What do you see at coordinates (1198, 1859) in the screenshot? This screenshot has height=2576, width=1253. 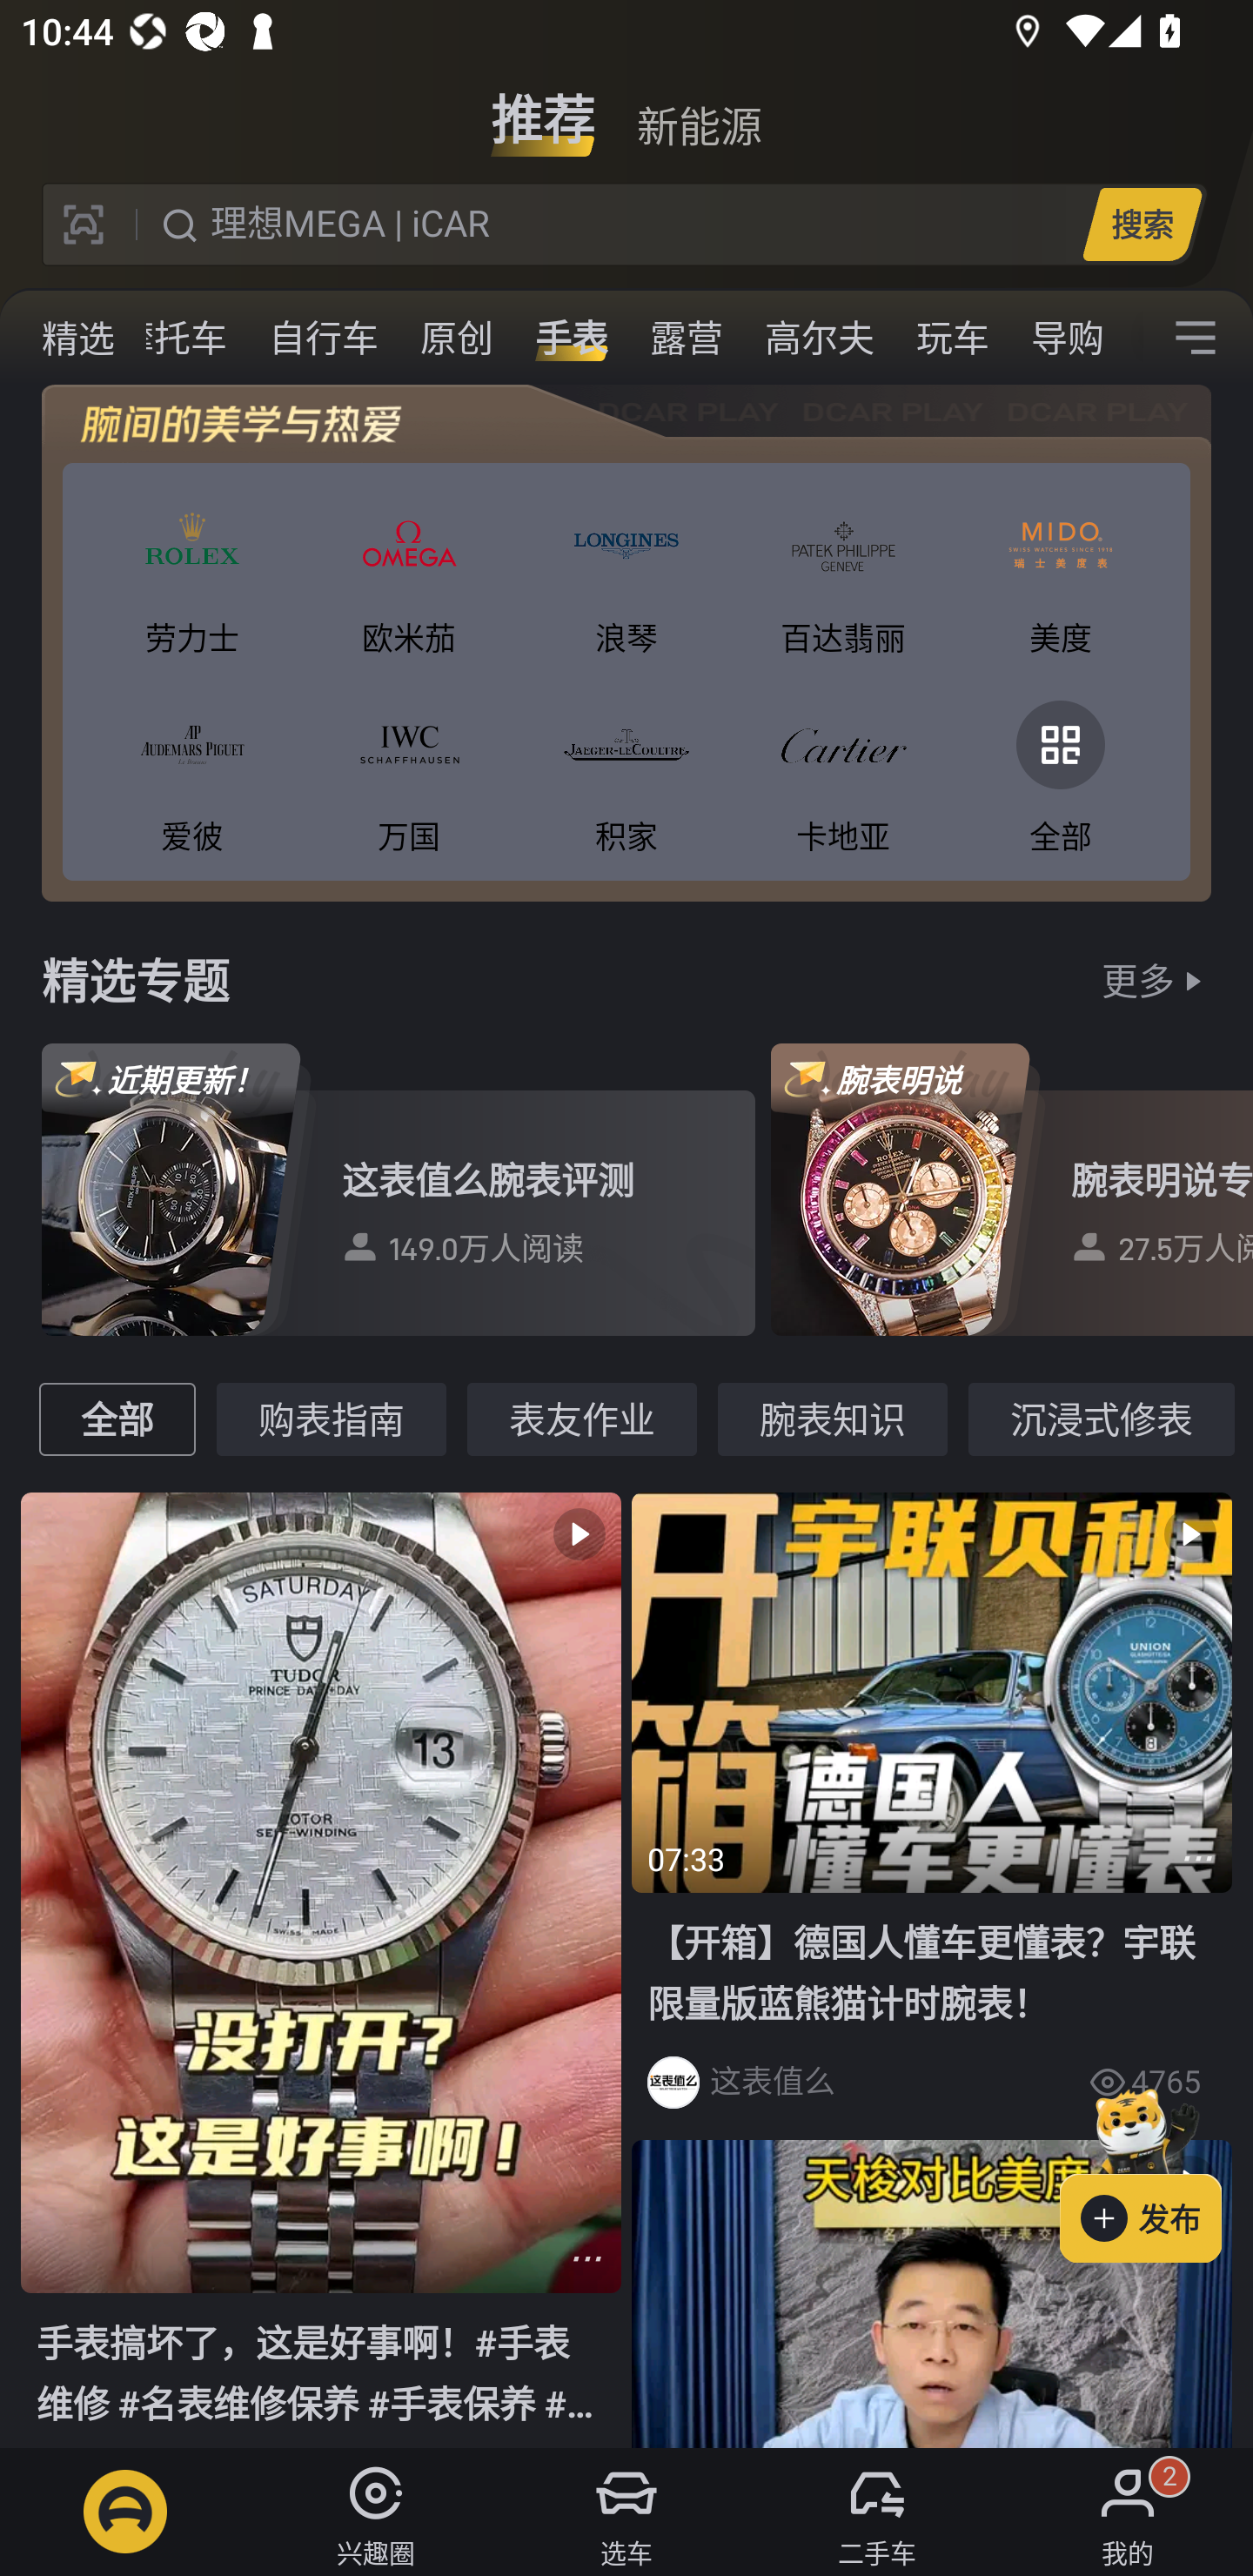 I see `` at bounding box center [1198, 1859].